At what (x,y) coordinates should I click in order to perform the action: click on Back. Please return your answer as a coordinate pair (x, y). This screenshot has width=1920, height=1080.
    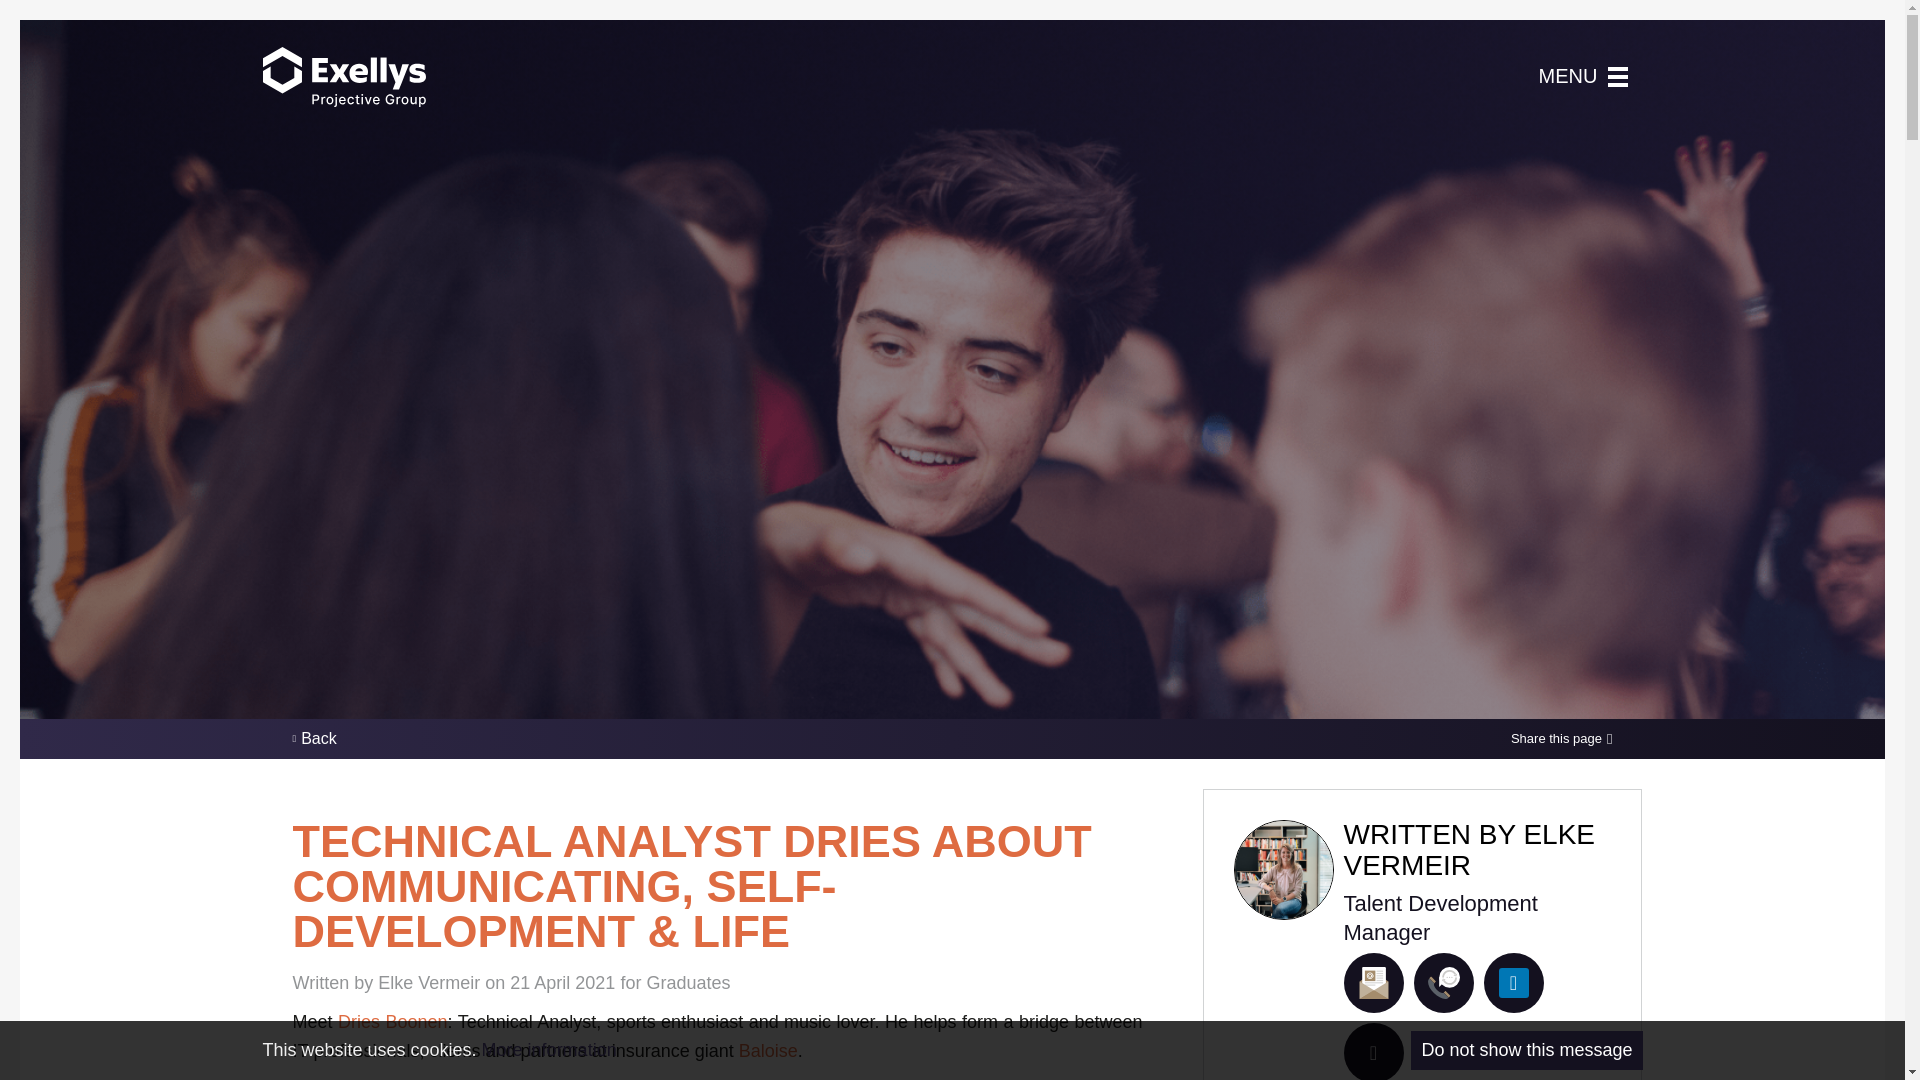
    Looking at the image, I should click on (314, 738).